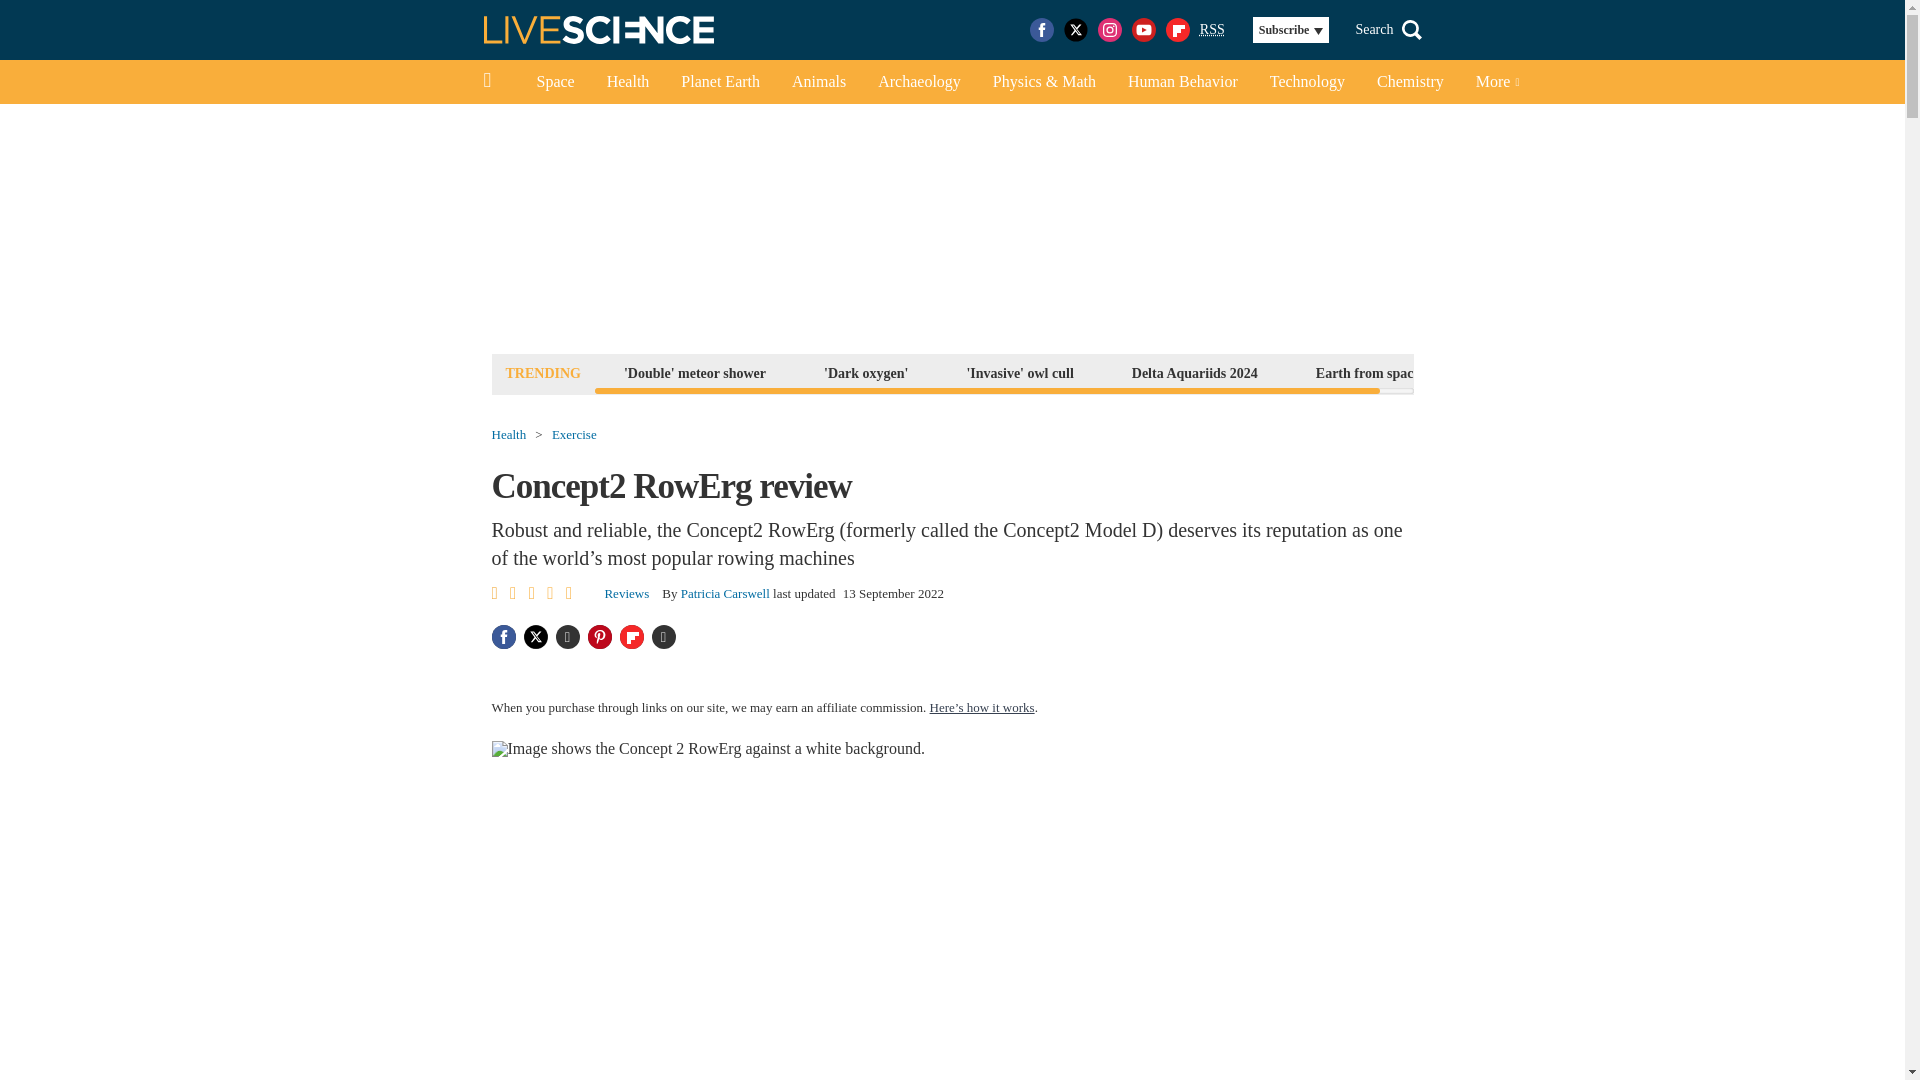  Describe the element at coordinates (1410, 82) in the screenshot. I see `Chemistry` at that location.